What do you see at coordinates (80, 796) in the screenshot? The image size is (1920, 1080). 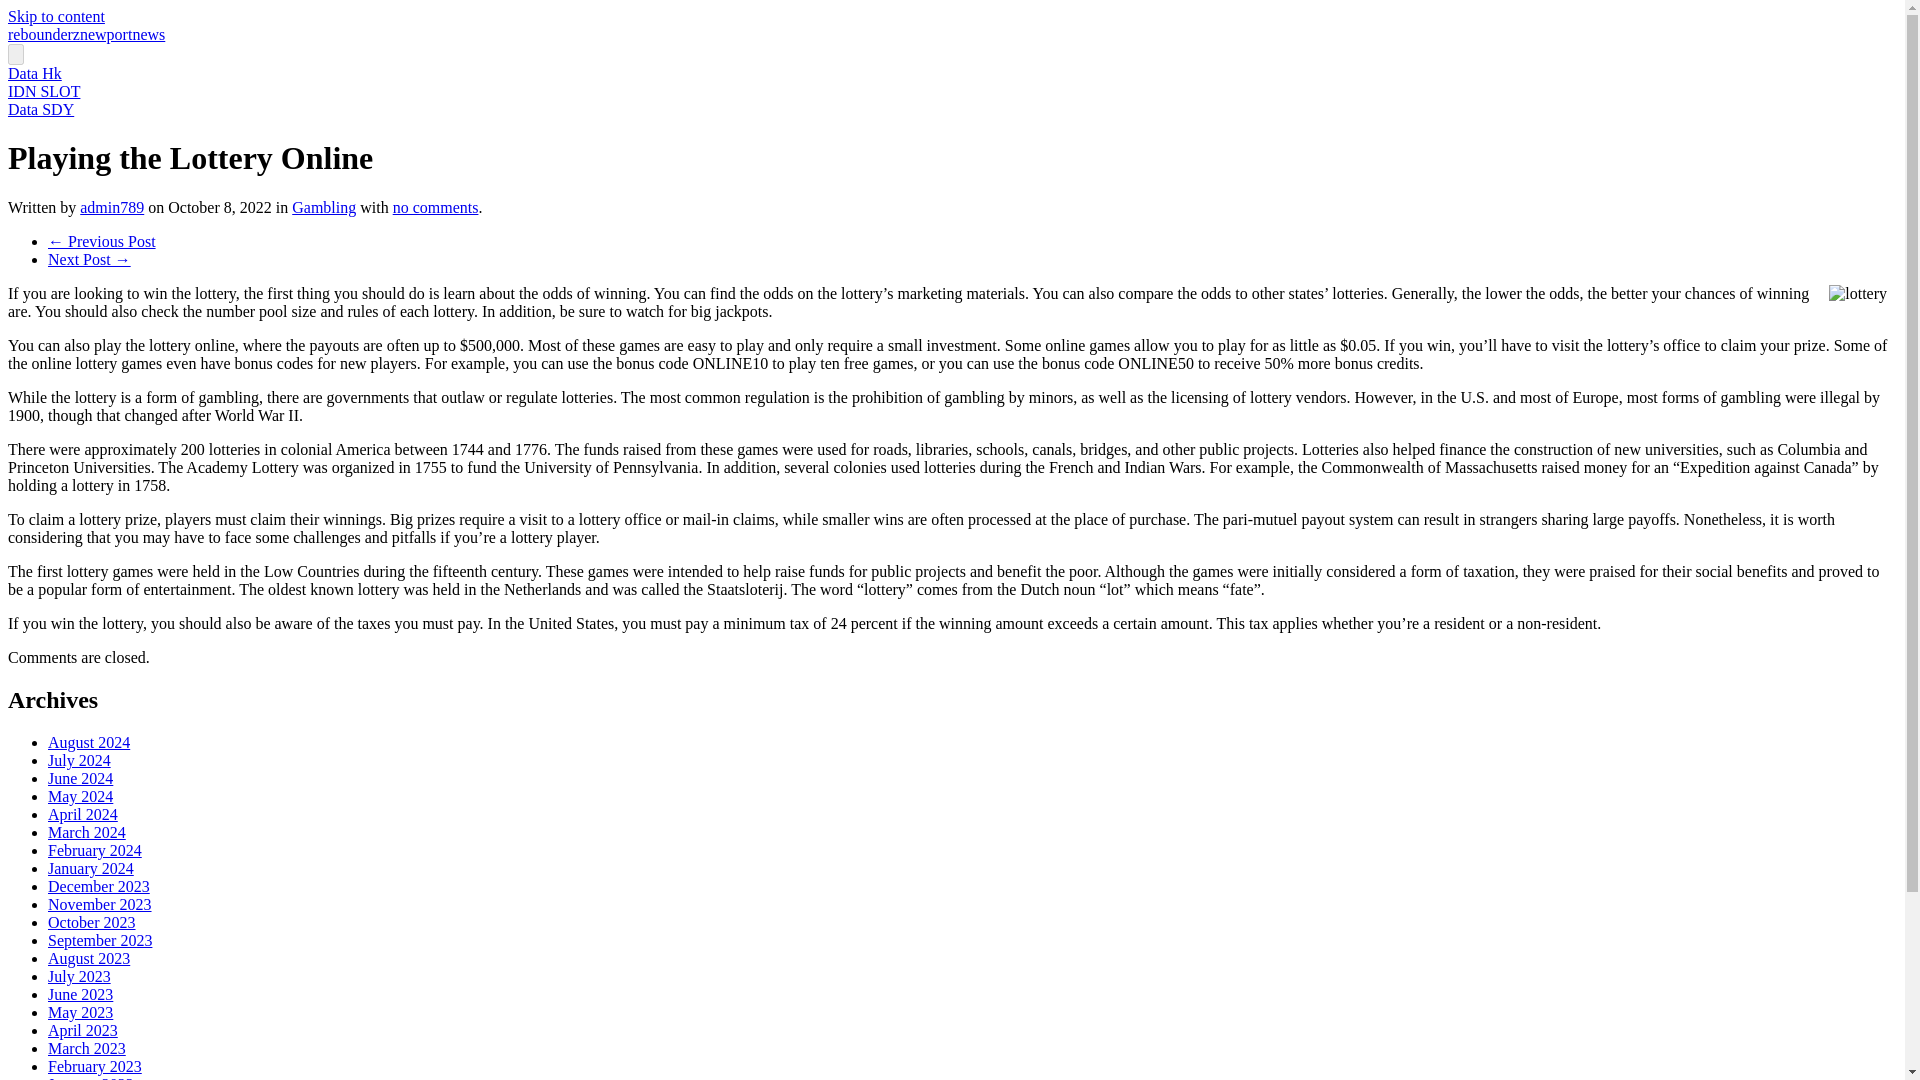 I see `May 2024` at bounding box center [80, 796].